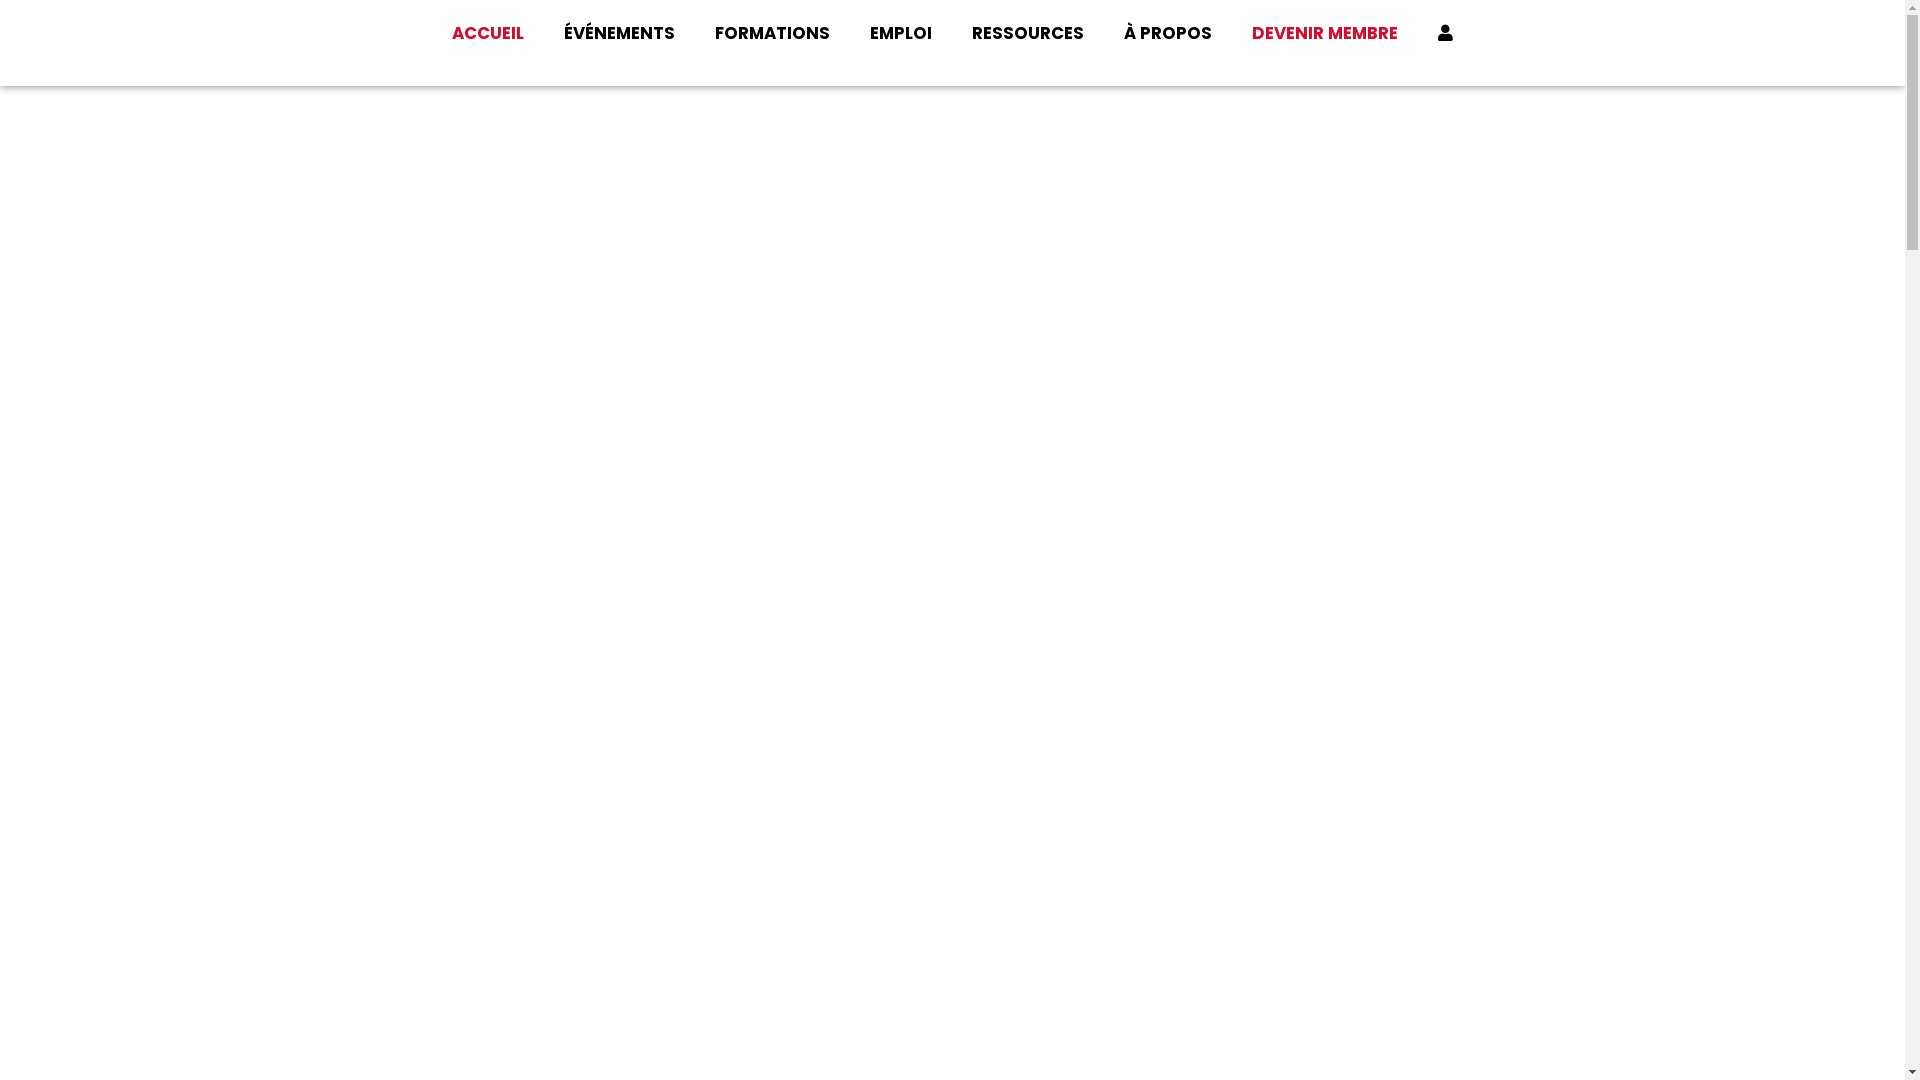 This screenshot has width=1920, height=1080. I want to click on RESSOURCES, so click(1028, 33).